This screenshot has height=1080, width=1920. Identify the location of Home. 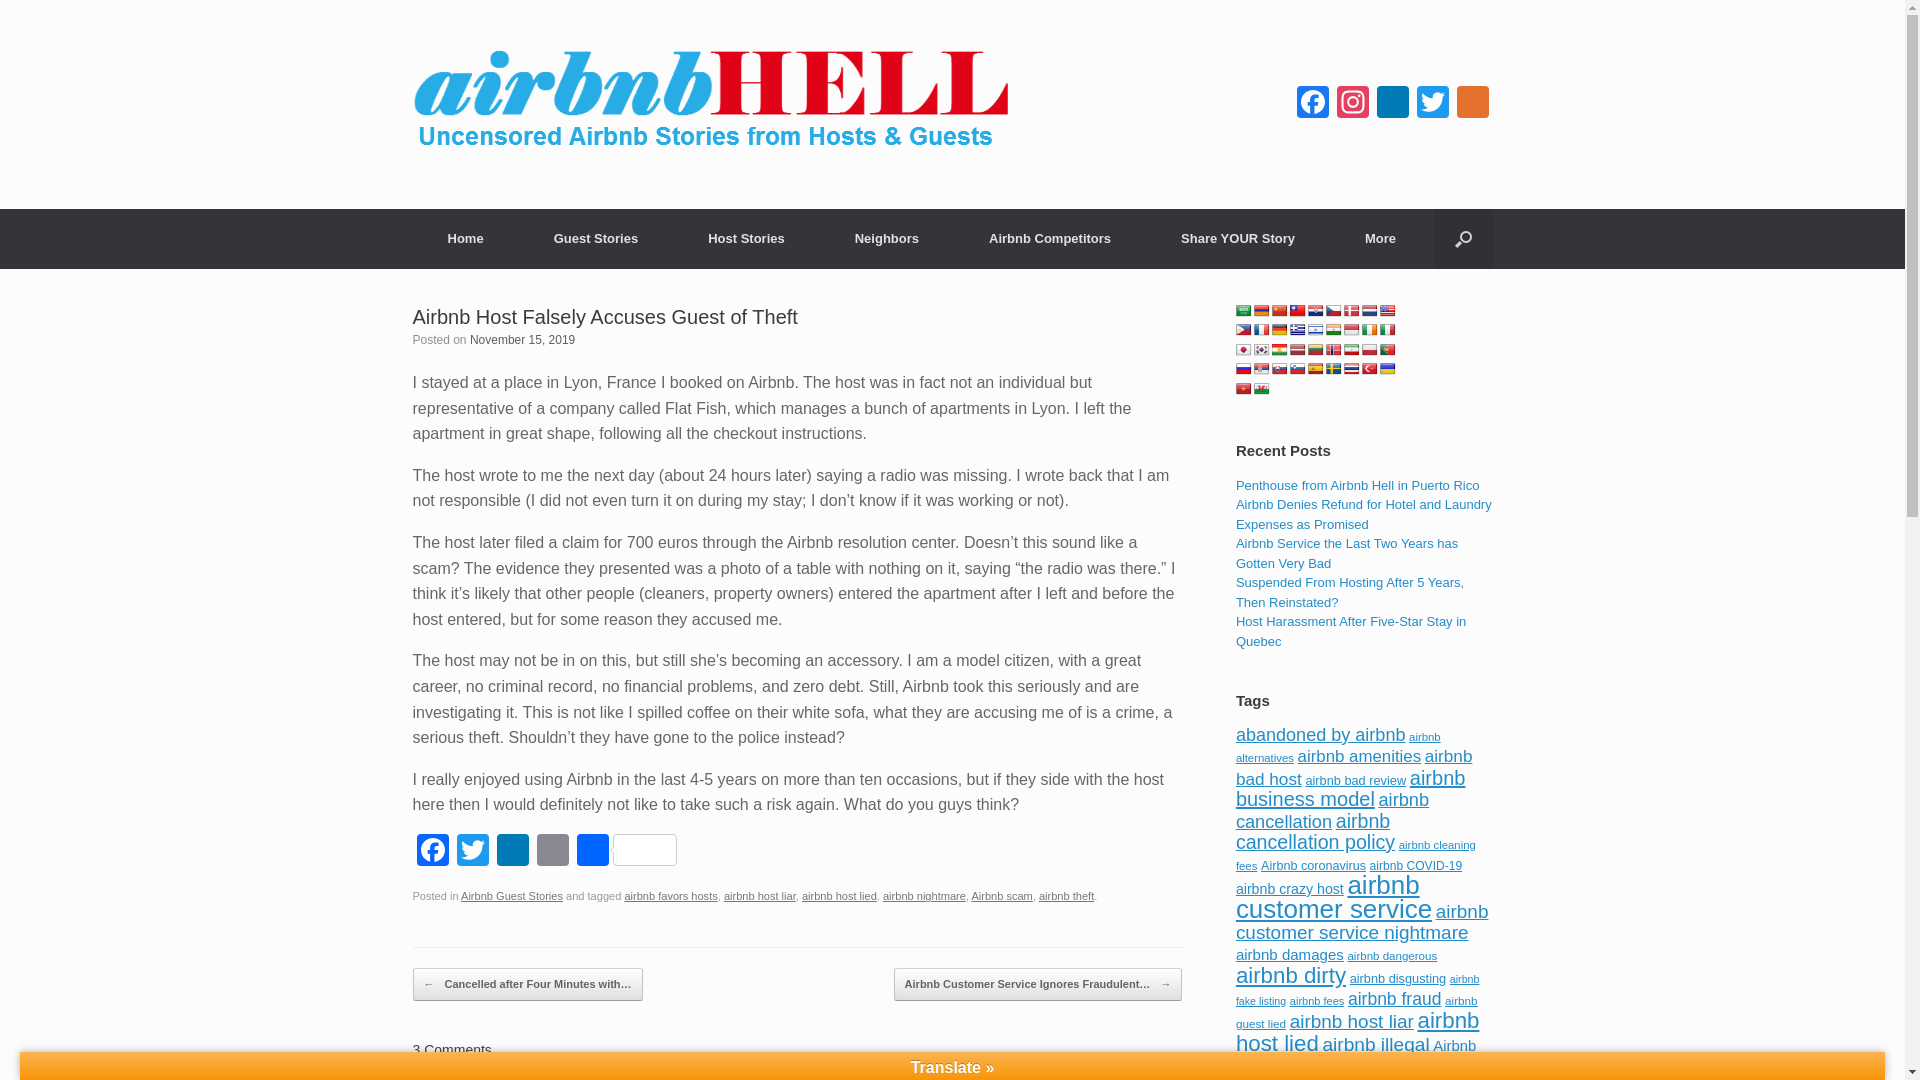
(465, 238).